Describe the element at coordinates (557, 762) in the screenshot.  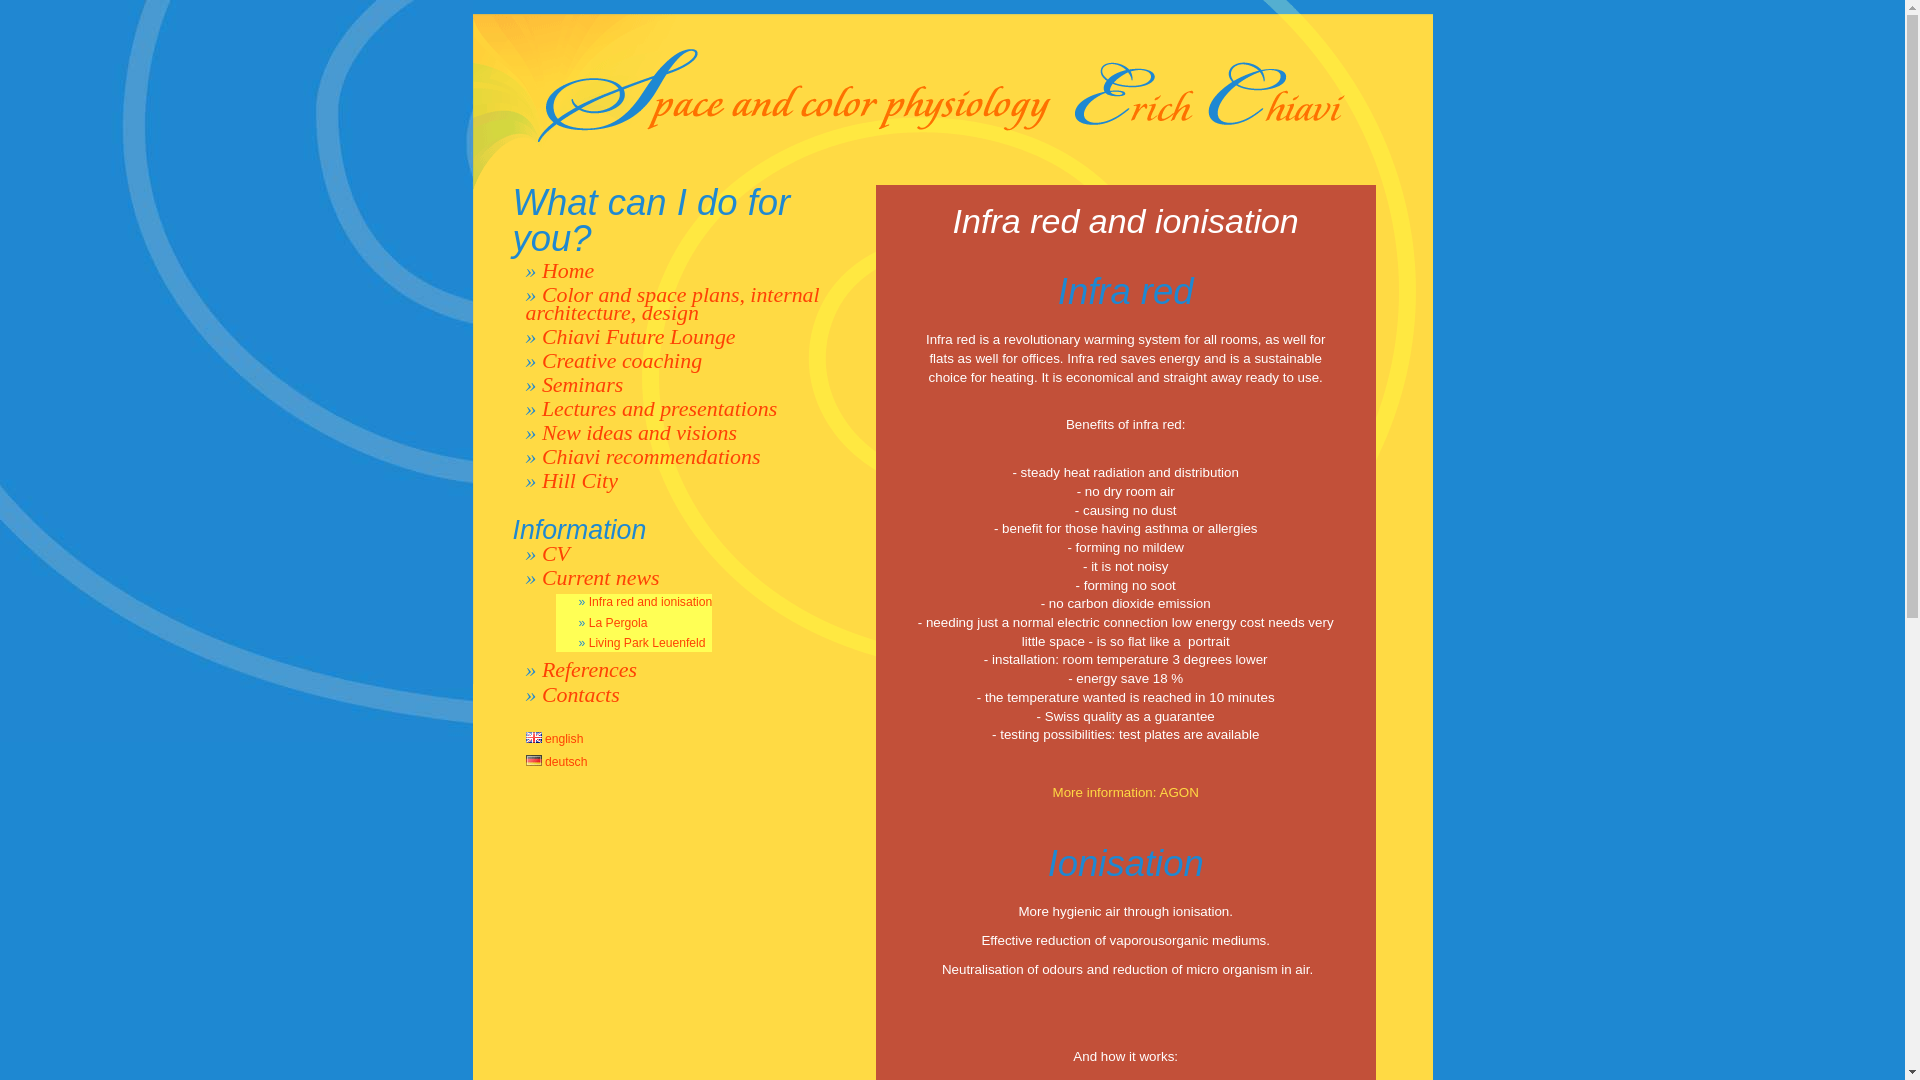
I see ` deutsch` at that location.